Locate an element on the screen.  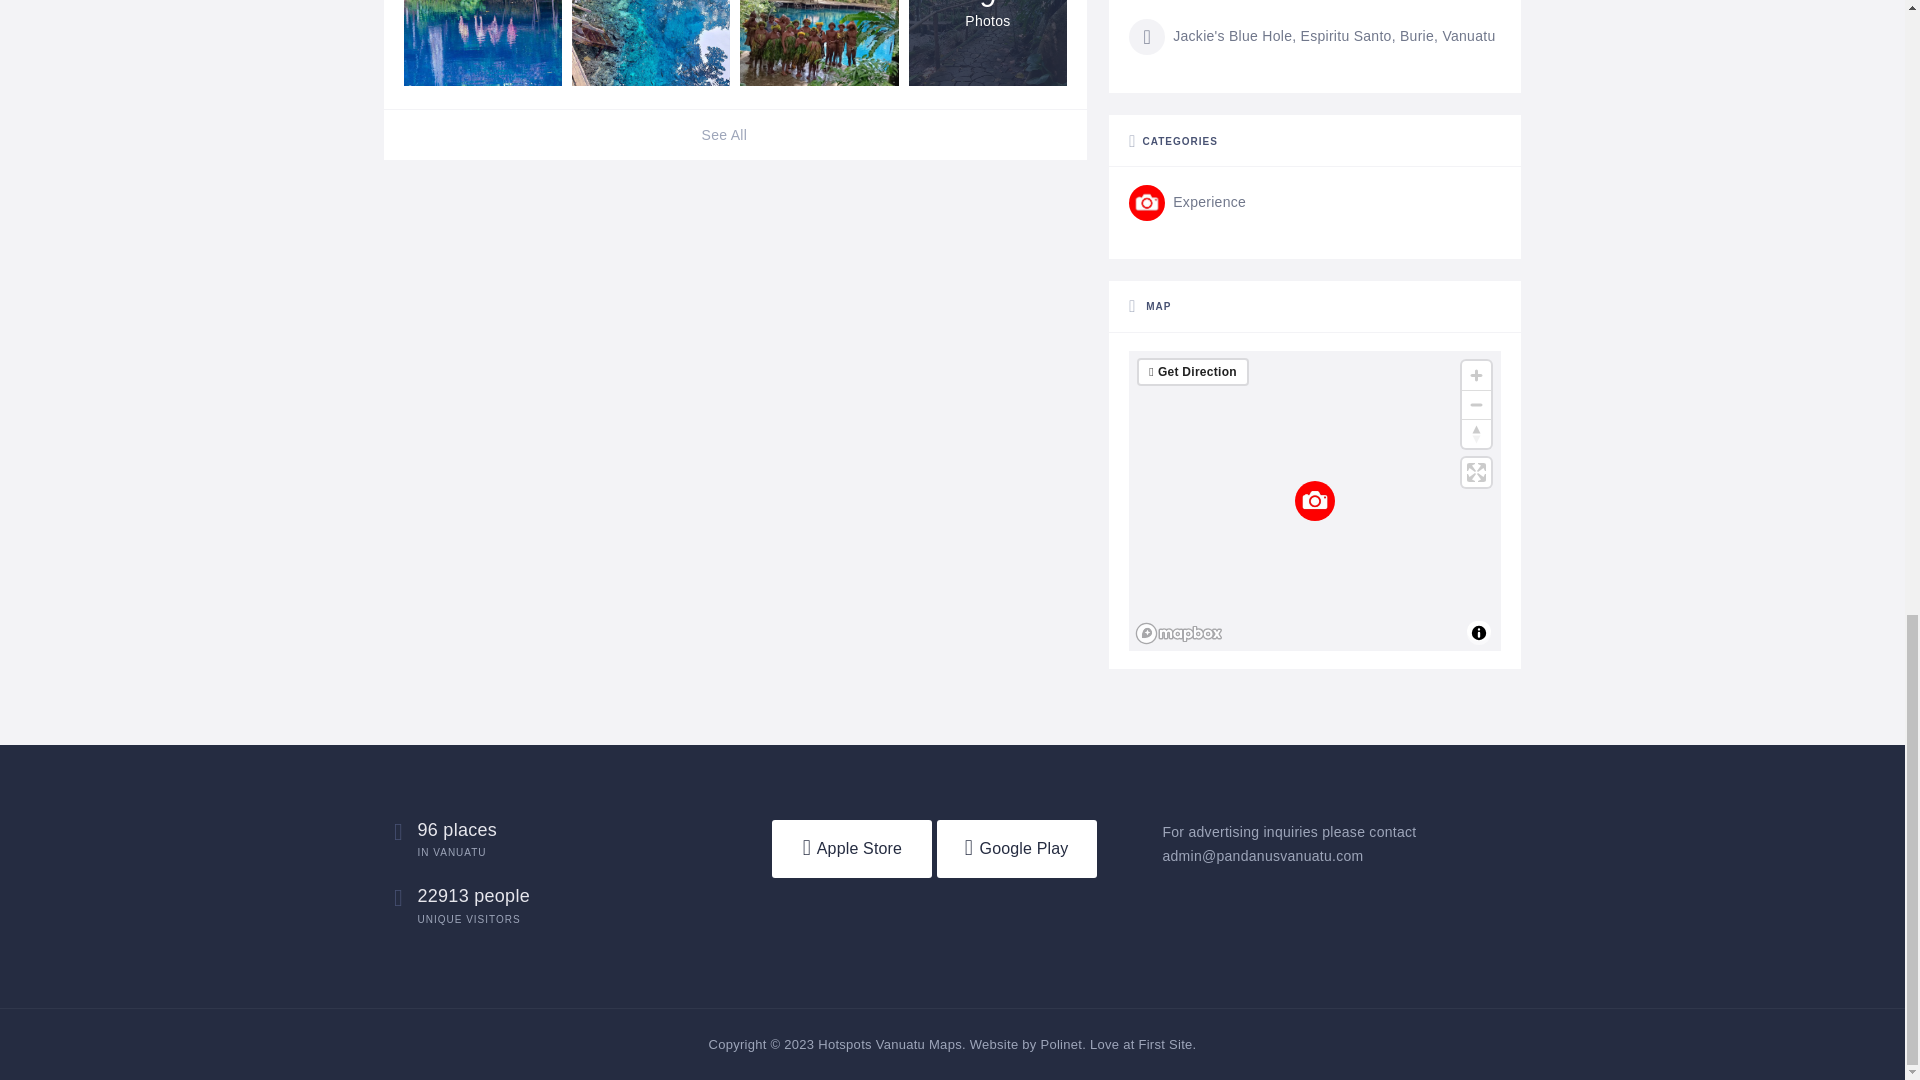
Get Direction is located at coordinates (1196, 372).